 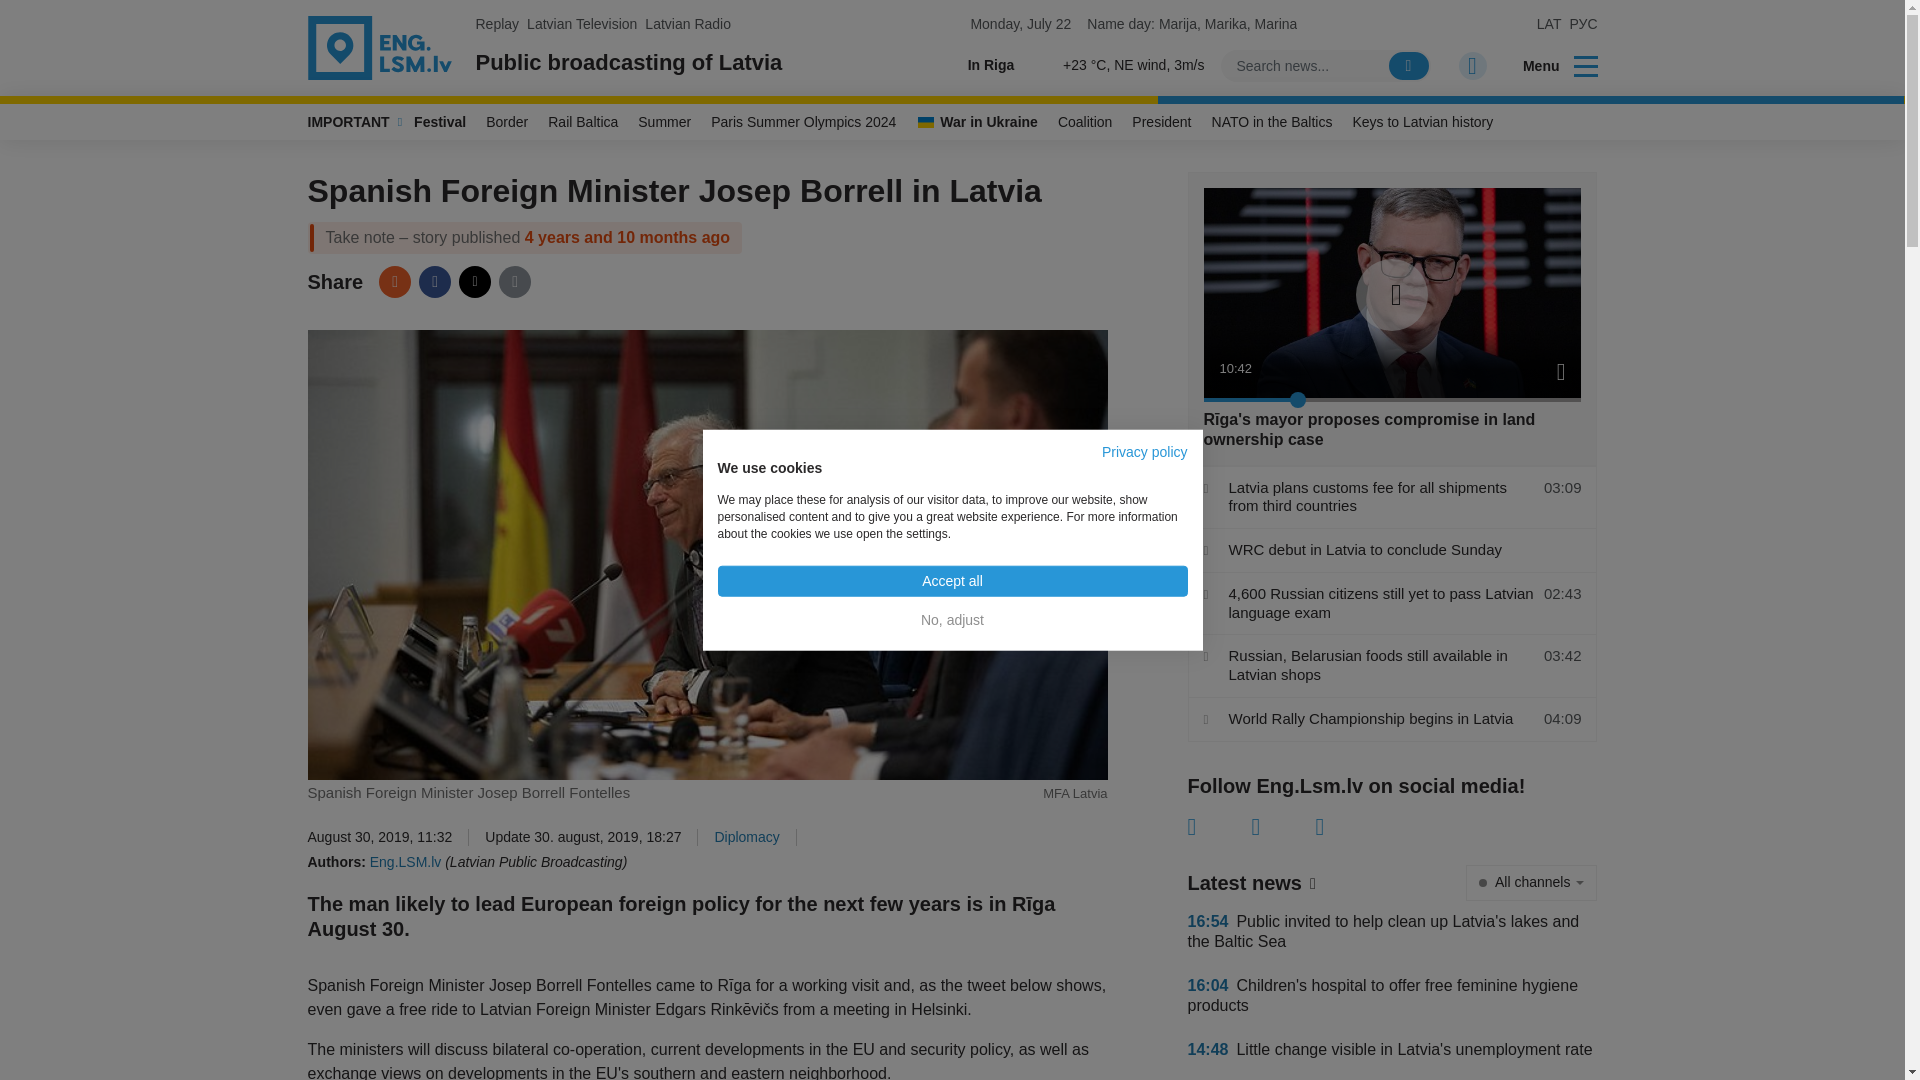 I want to click on LAT, so click(x=1550, y=24).